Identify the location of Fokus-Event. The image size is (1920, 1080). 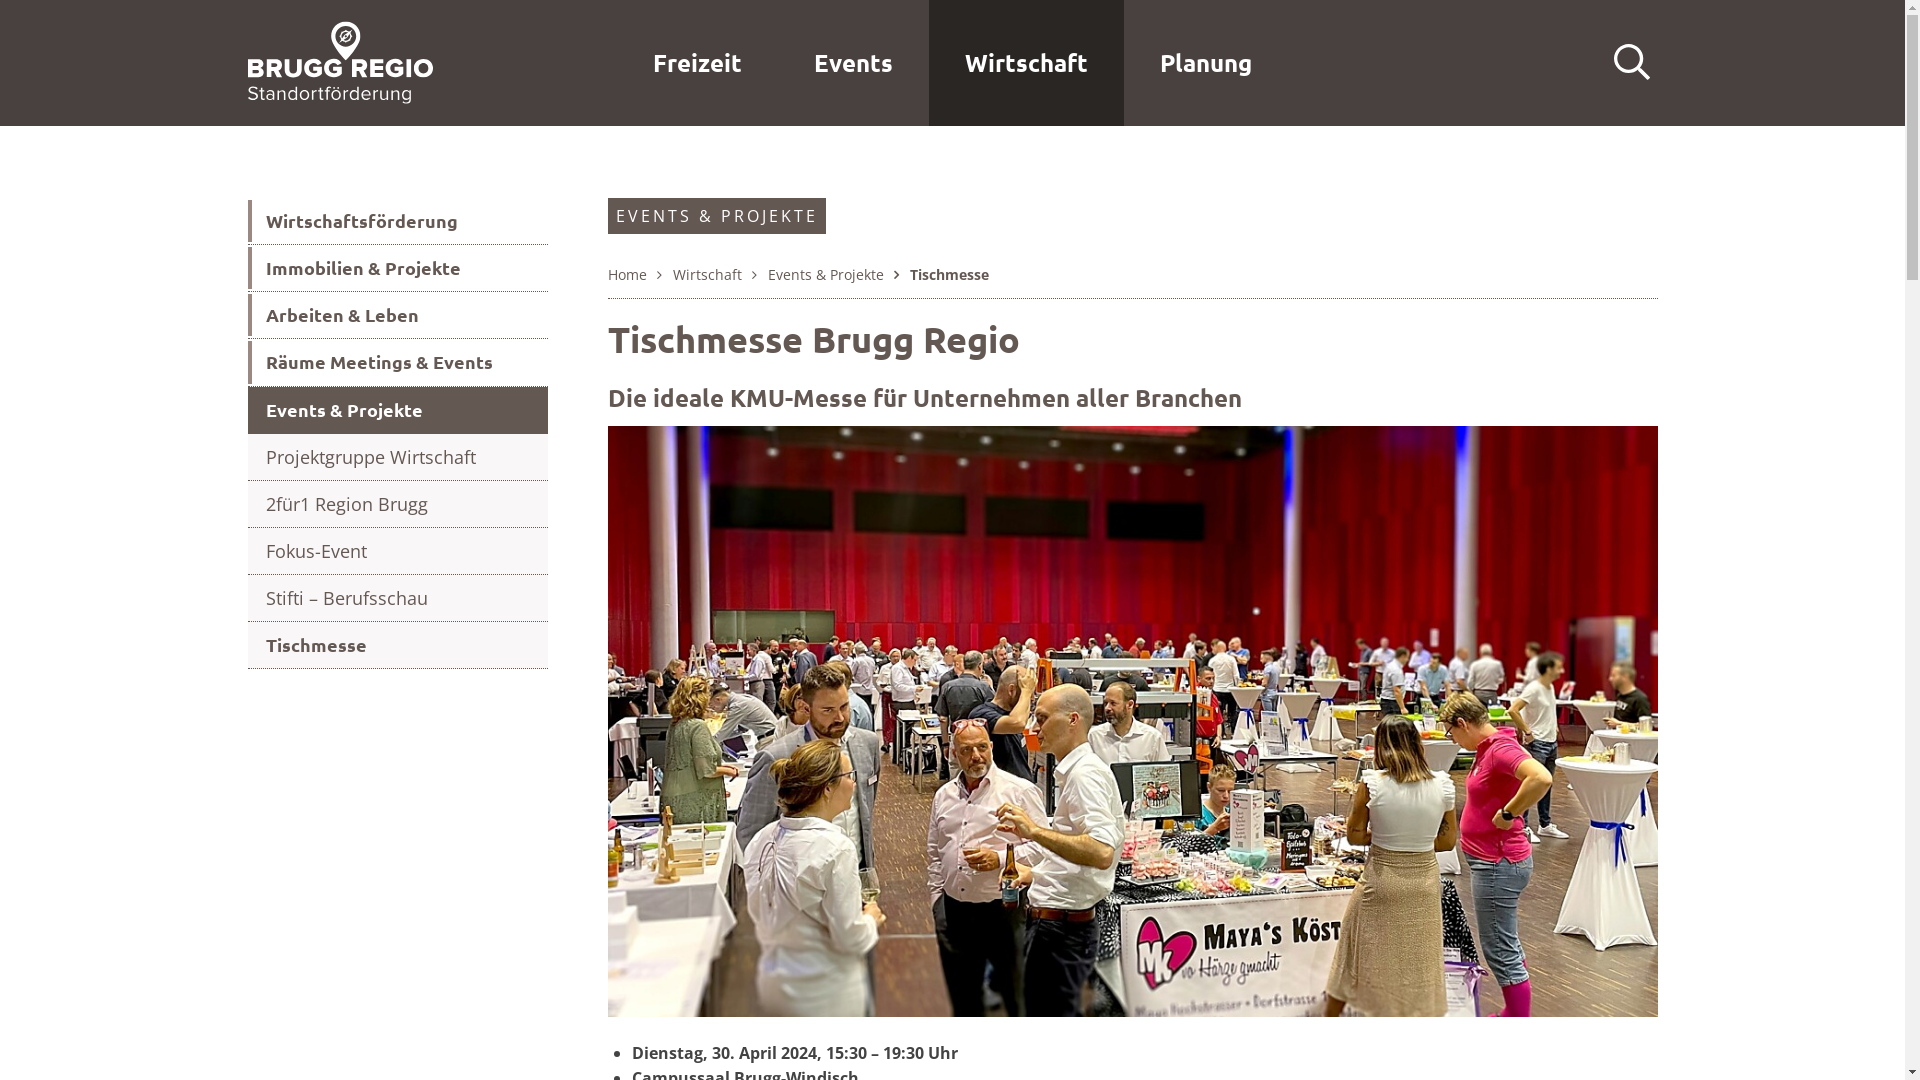
(398, 552).